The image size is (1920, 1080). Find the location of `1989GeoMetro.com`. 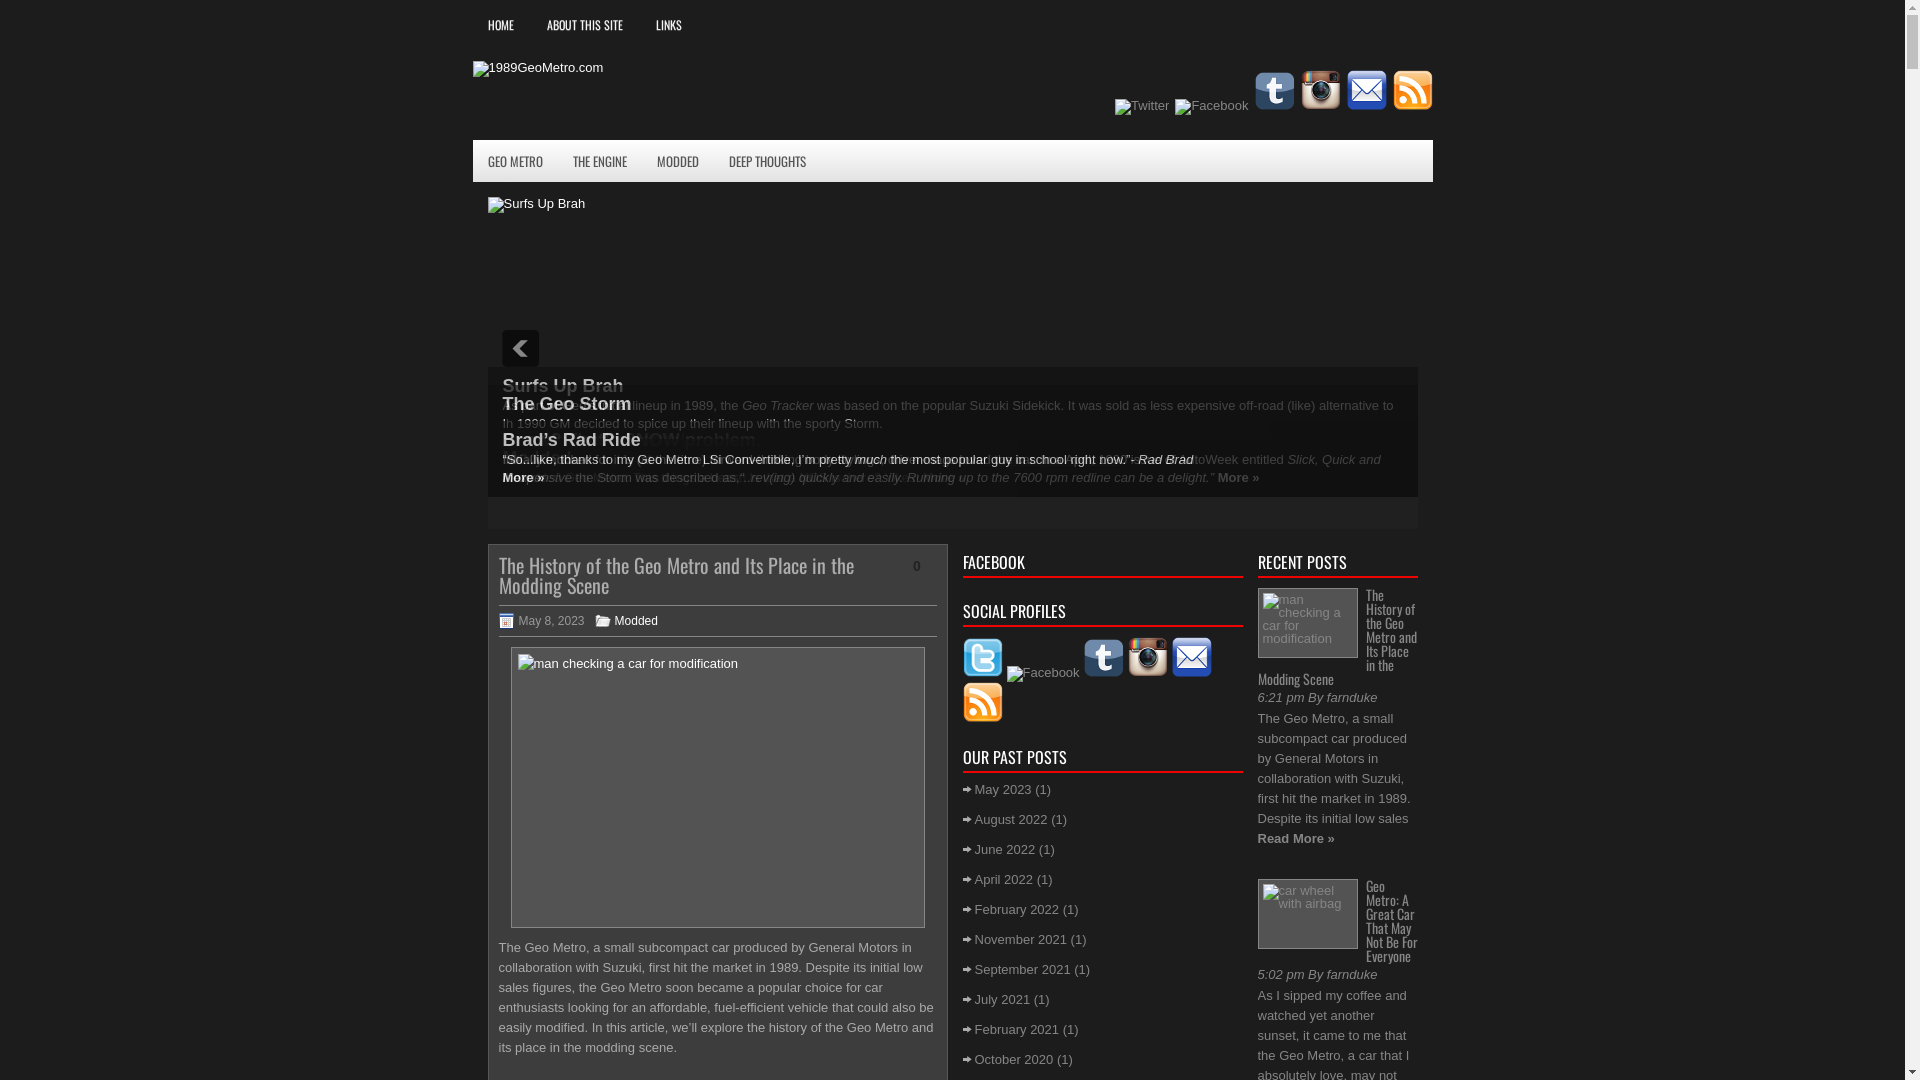

1989GeoMetro.com is located at coordinates (538, 69).